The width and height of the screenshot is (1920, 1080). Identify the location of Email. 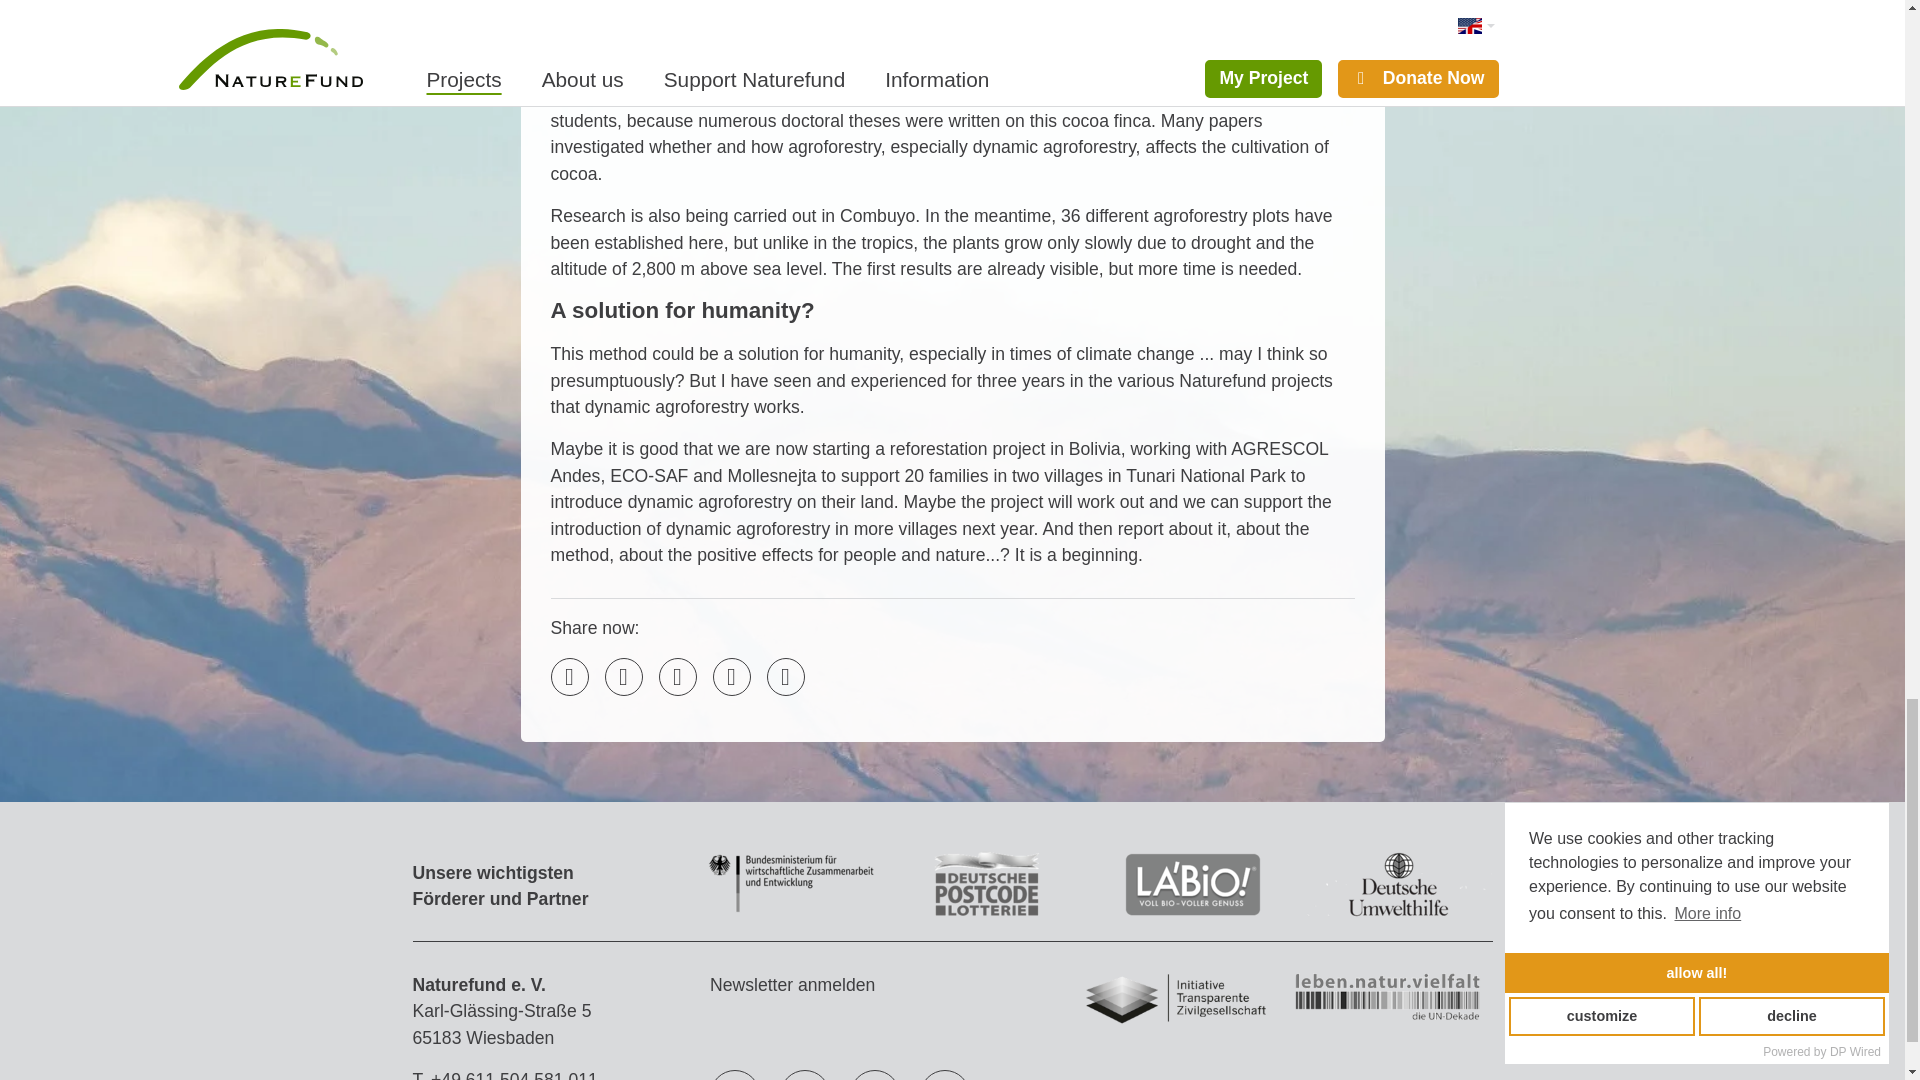
(568, 676).